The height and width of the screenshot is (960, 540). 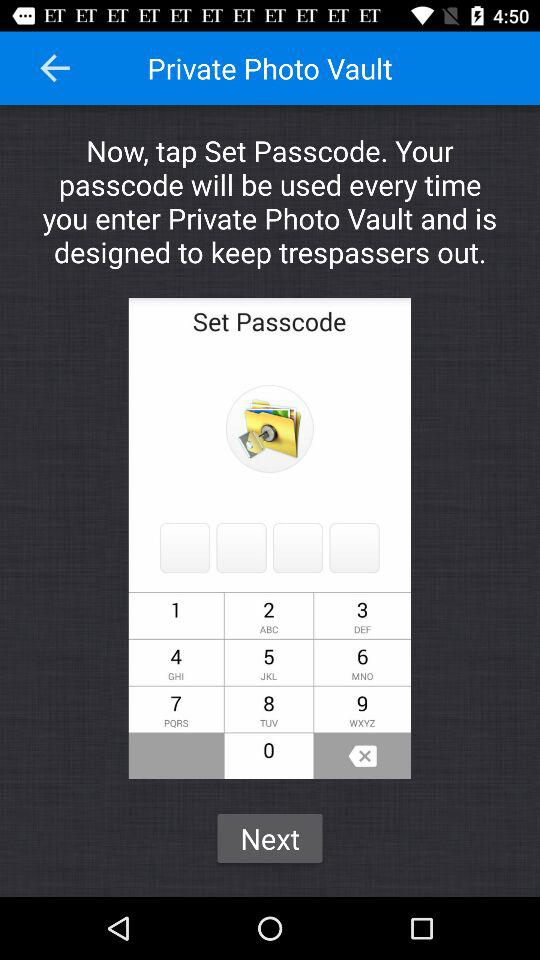 What do you see at coordinates (55, 68) in the screenshot?
I see `turn on the item to the left of private photo vault item` at bounding box center [55, 68].